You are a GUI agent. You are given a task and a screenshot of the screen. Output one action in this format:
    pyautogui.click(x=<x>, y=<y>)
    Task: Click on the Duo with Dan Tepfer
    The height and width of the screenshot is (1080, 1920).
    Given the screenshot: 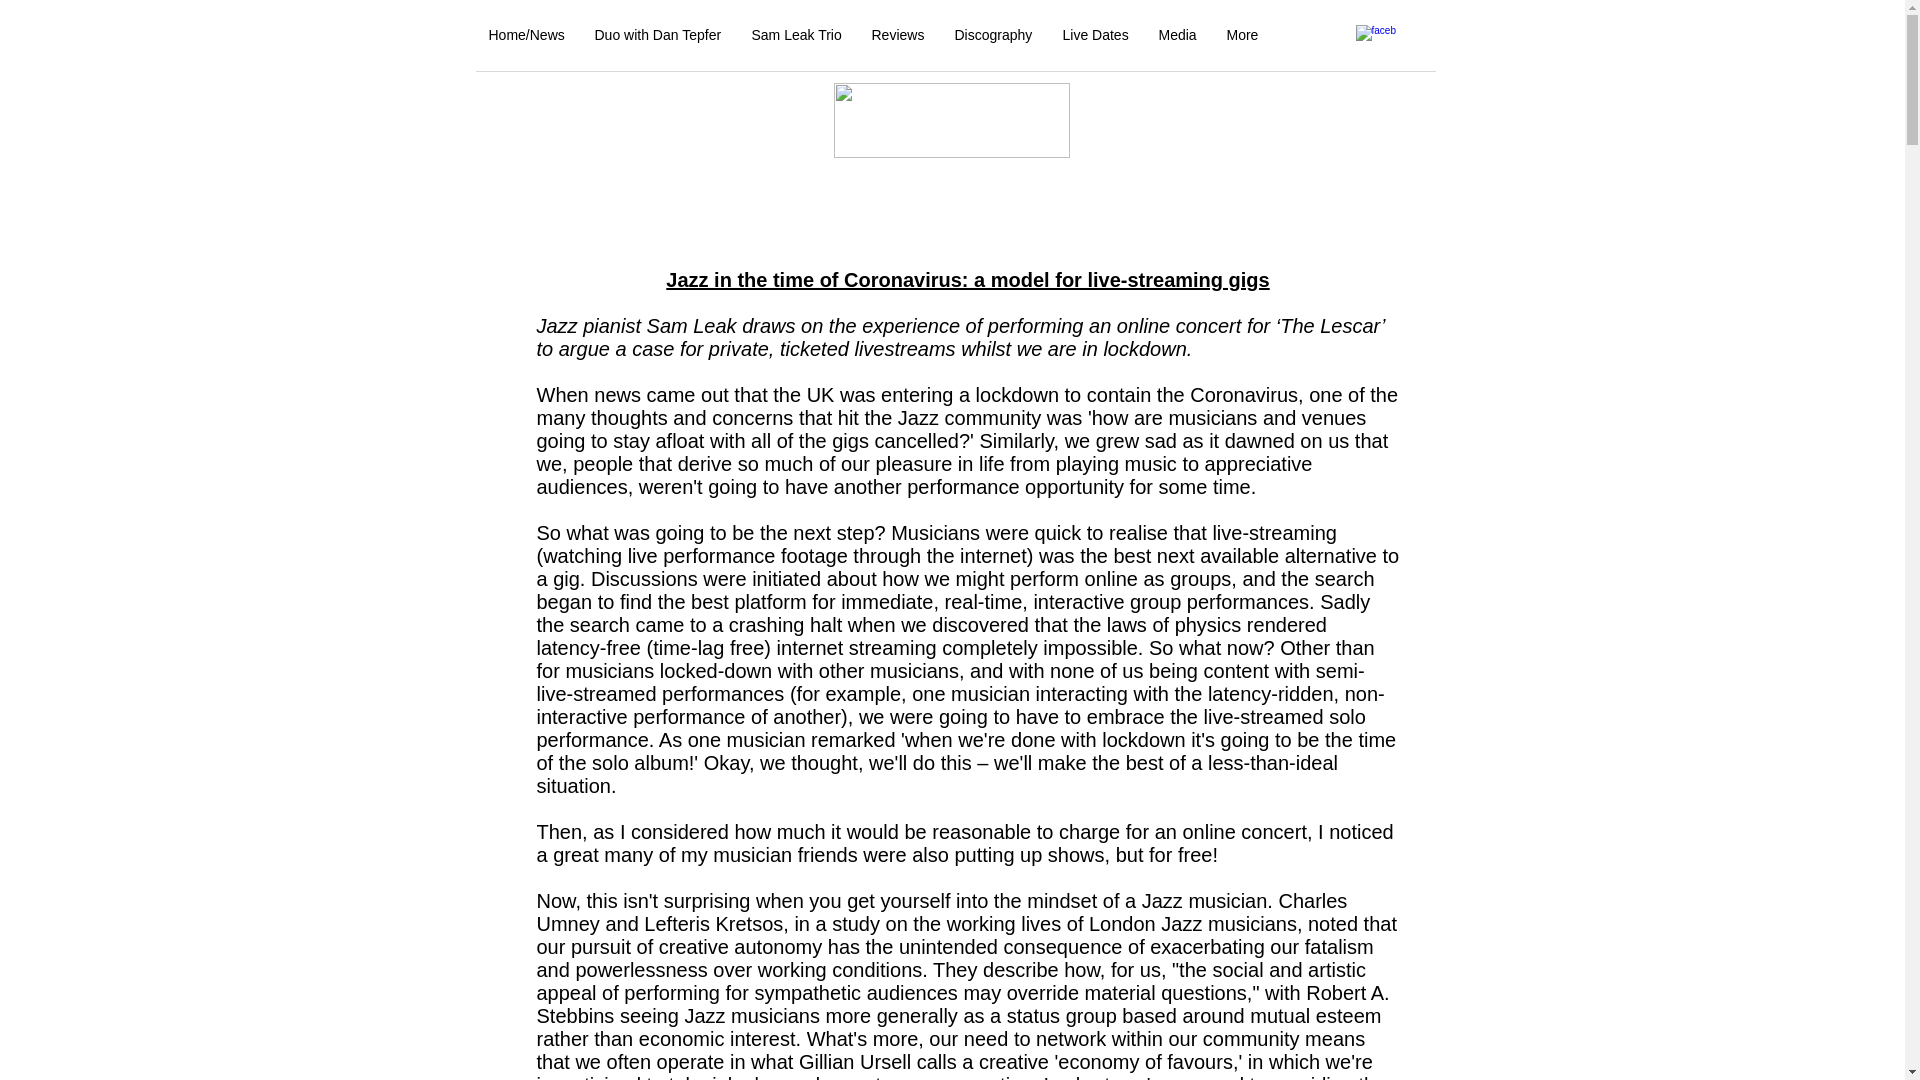 What is the action you would take?
    pyautogui.click(x=658, y=34)
    